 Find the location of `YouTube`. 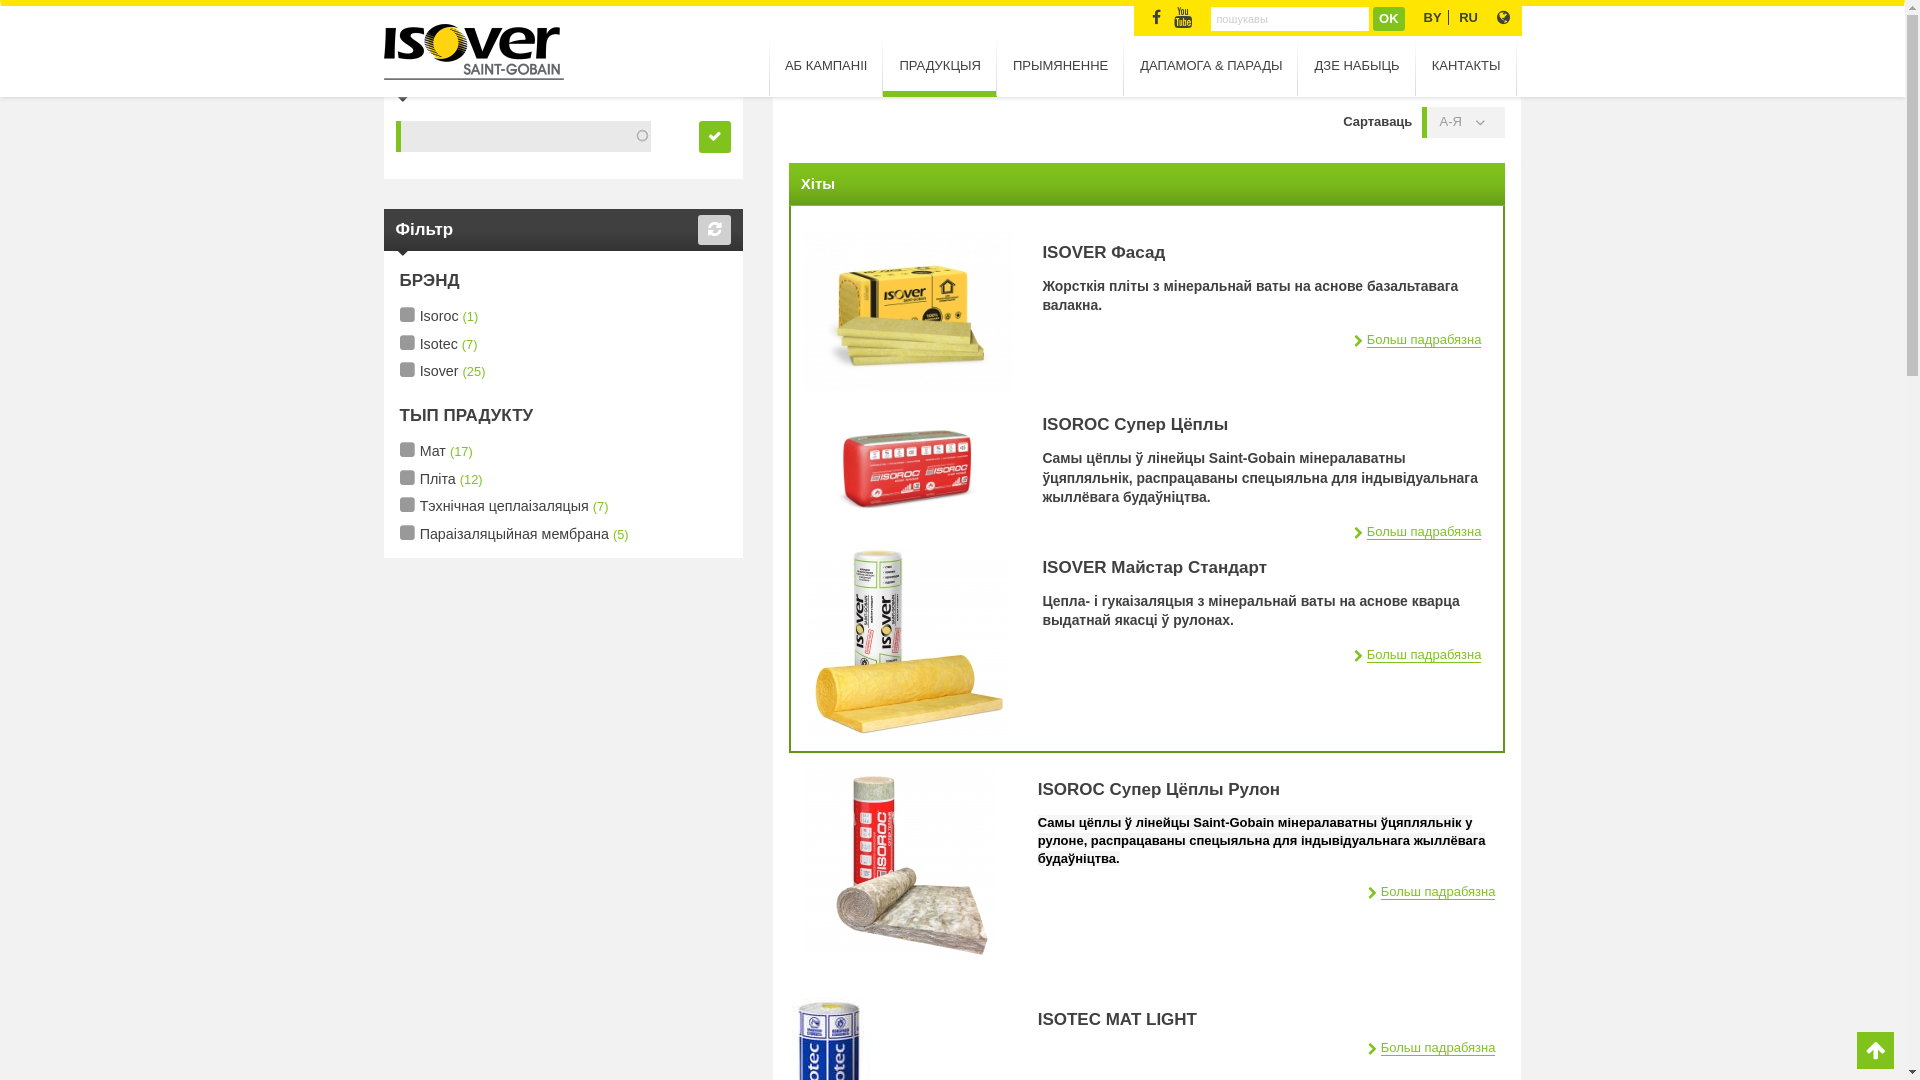

YouTube is located at coordinates (1184, 20).